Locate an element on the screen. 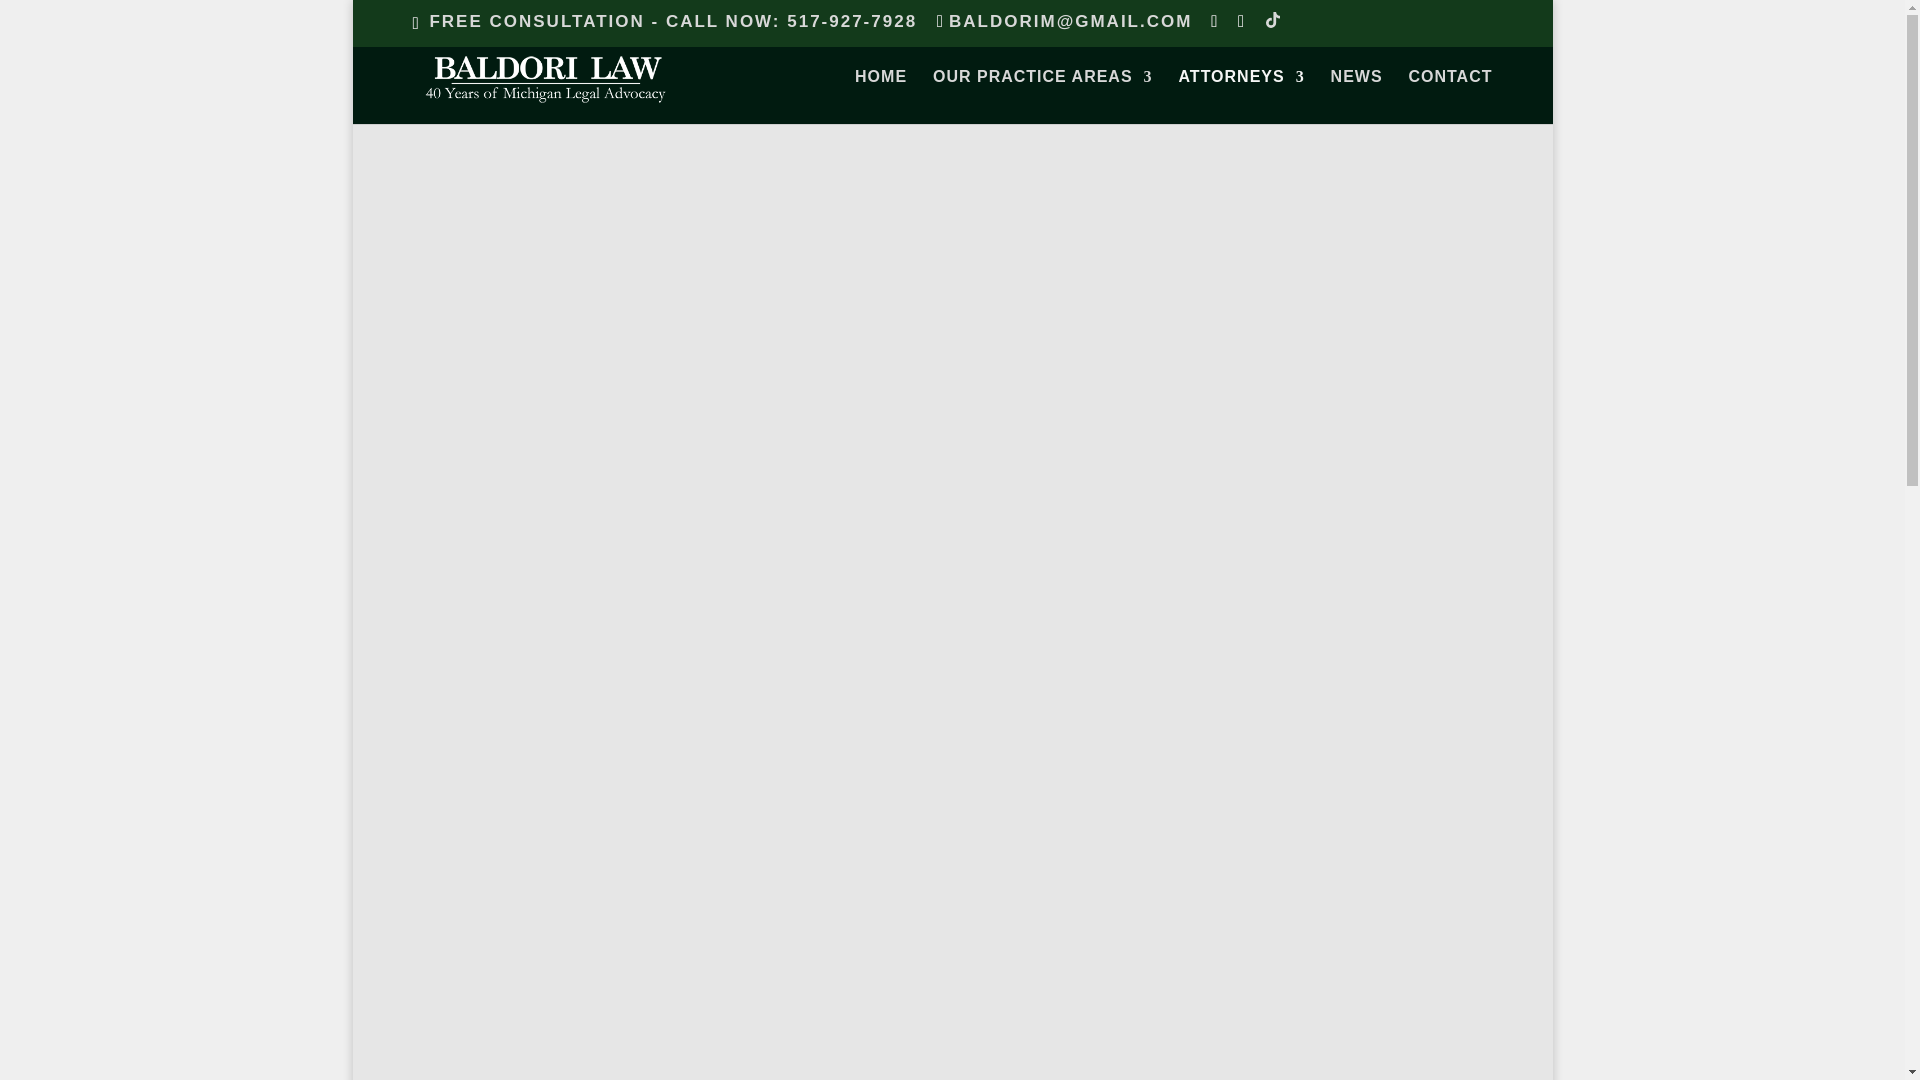 This screenshot has height=1080, width=1920. CONTACT is located at coordinates (1449, 97).